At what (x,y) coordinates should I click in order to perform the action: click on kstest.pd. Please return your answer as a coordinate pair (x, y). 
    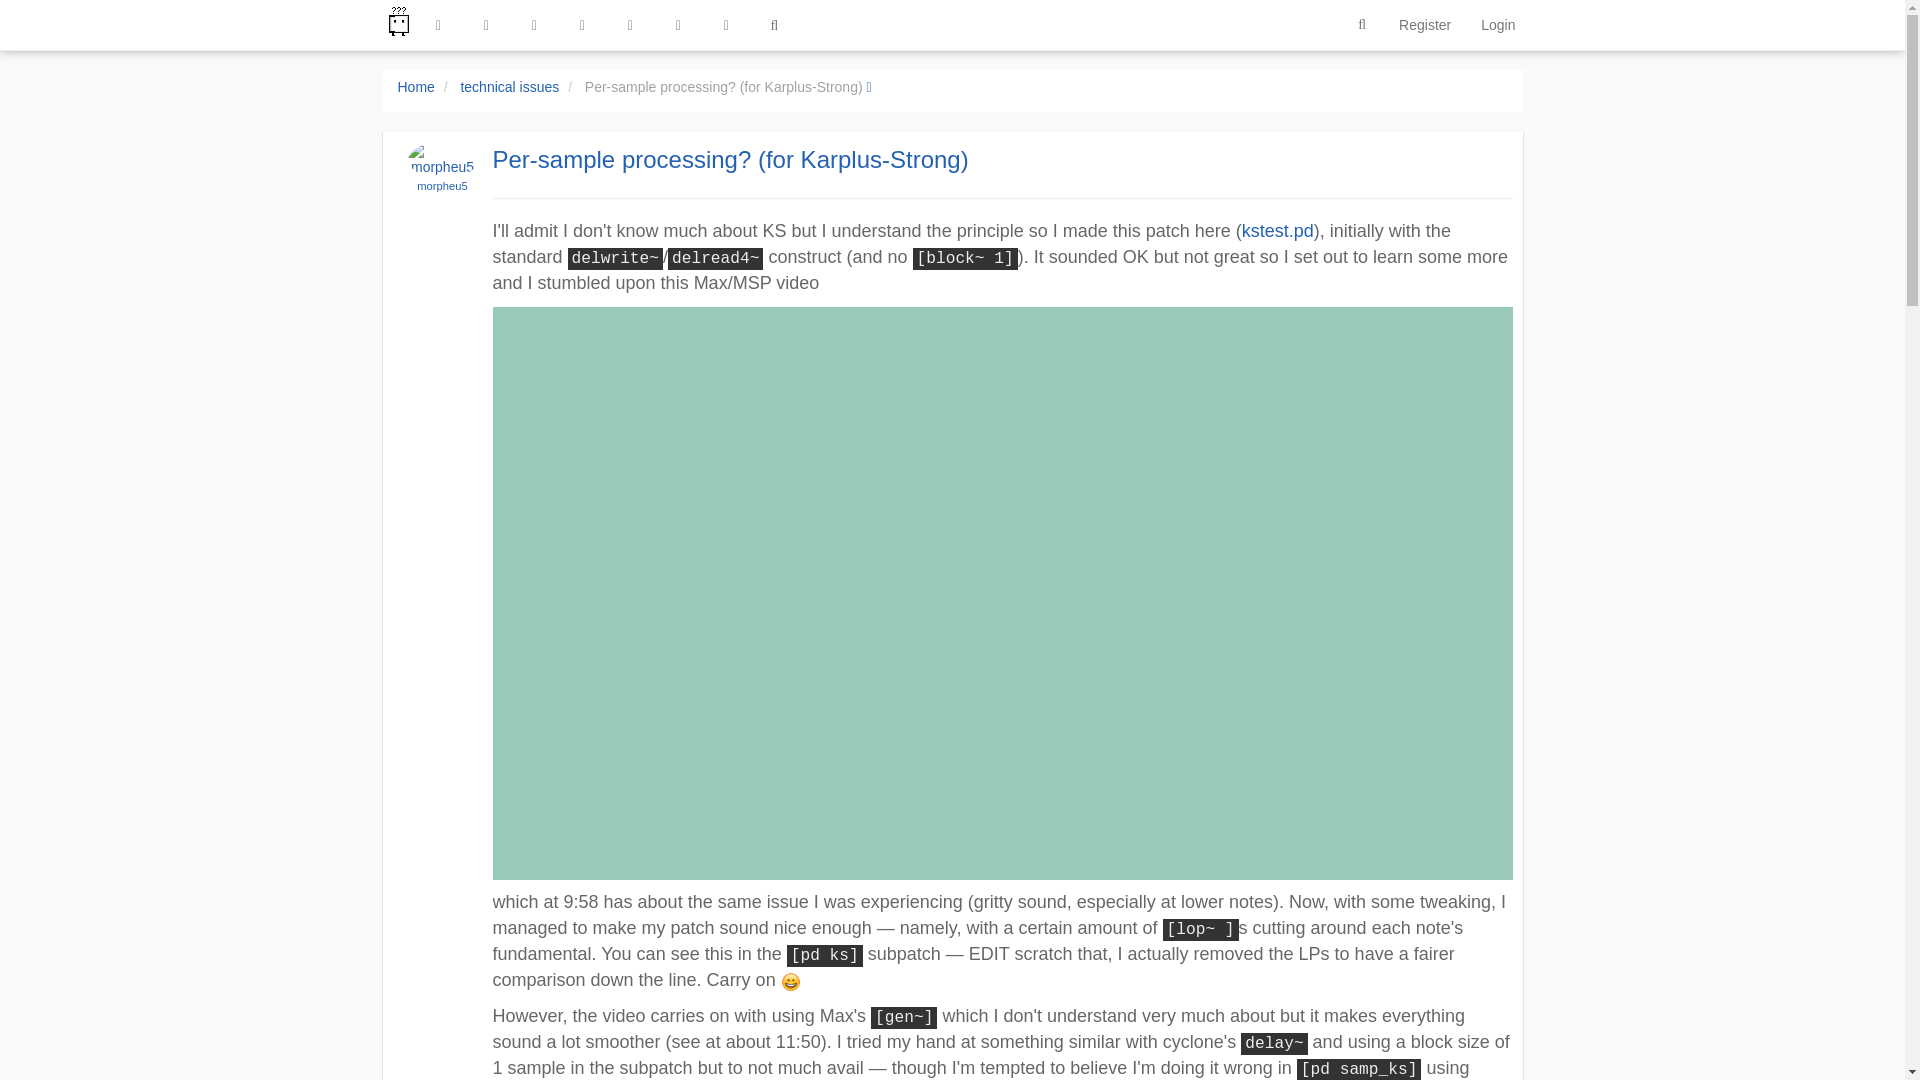
    Looking at the image, I should click on (1278, 230).